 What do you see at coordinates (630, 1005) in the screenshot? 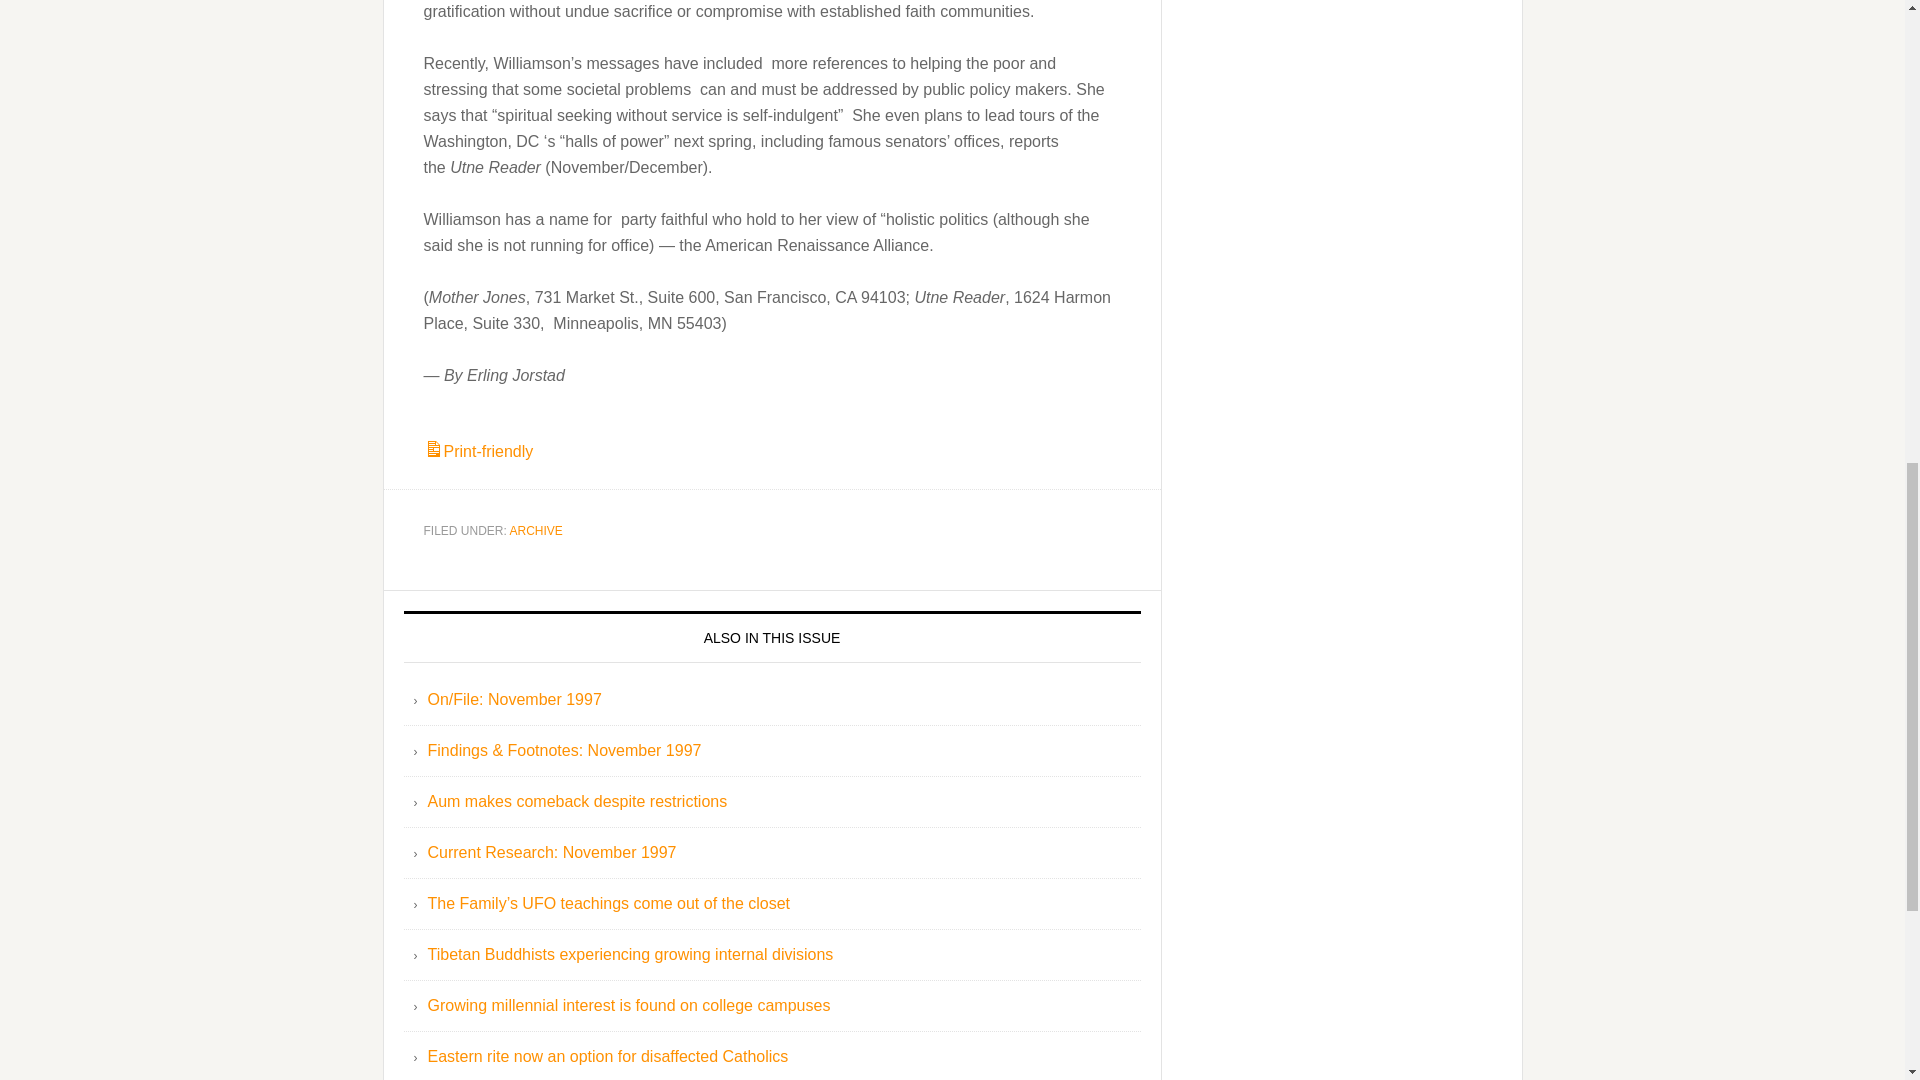
I see `Growing millennial interest is found on college campuses` at bounding box center [630, 1005].